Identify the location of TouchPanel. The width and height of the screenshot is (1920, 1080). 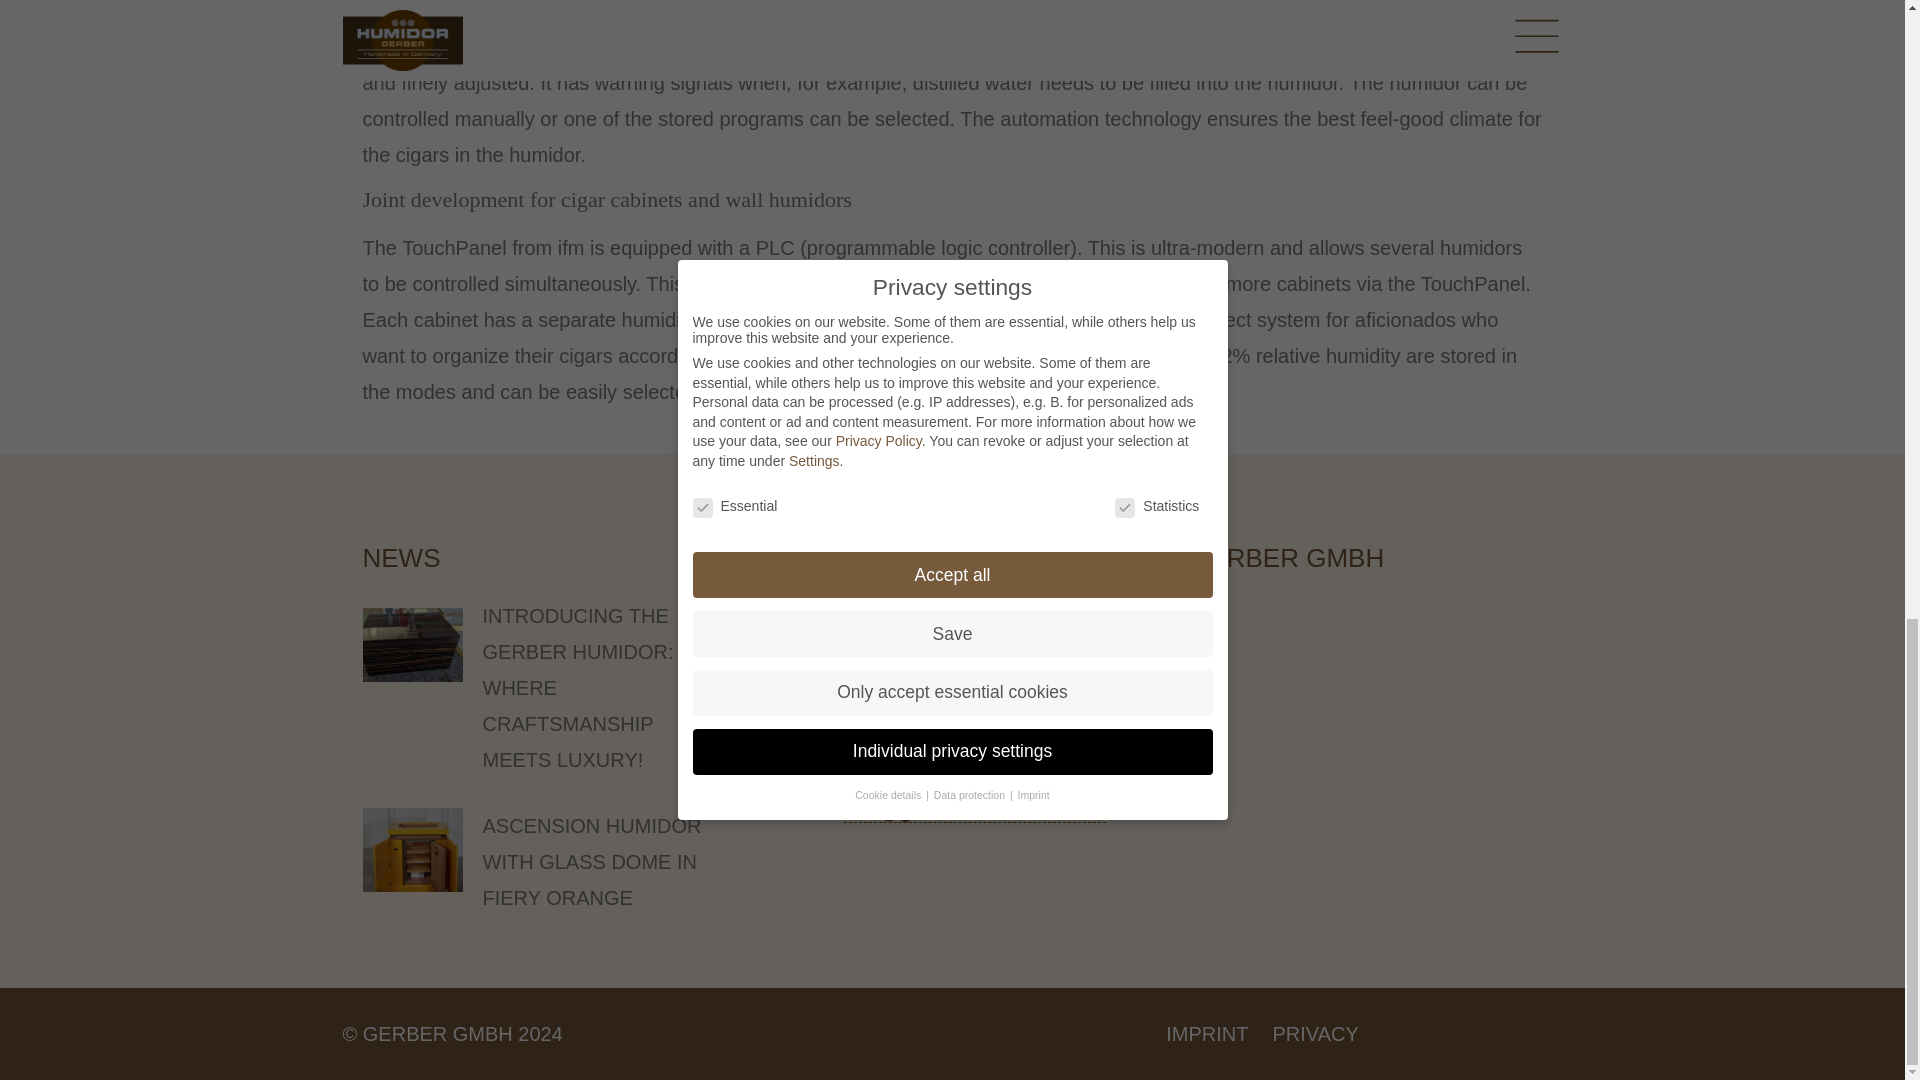
(1398, 11).